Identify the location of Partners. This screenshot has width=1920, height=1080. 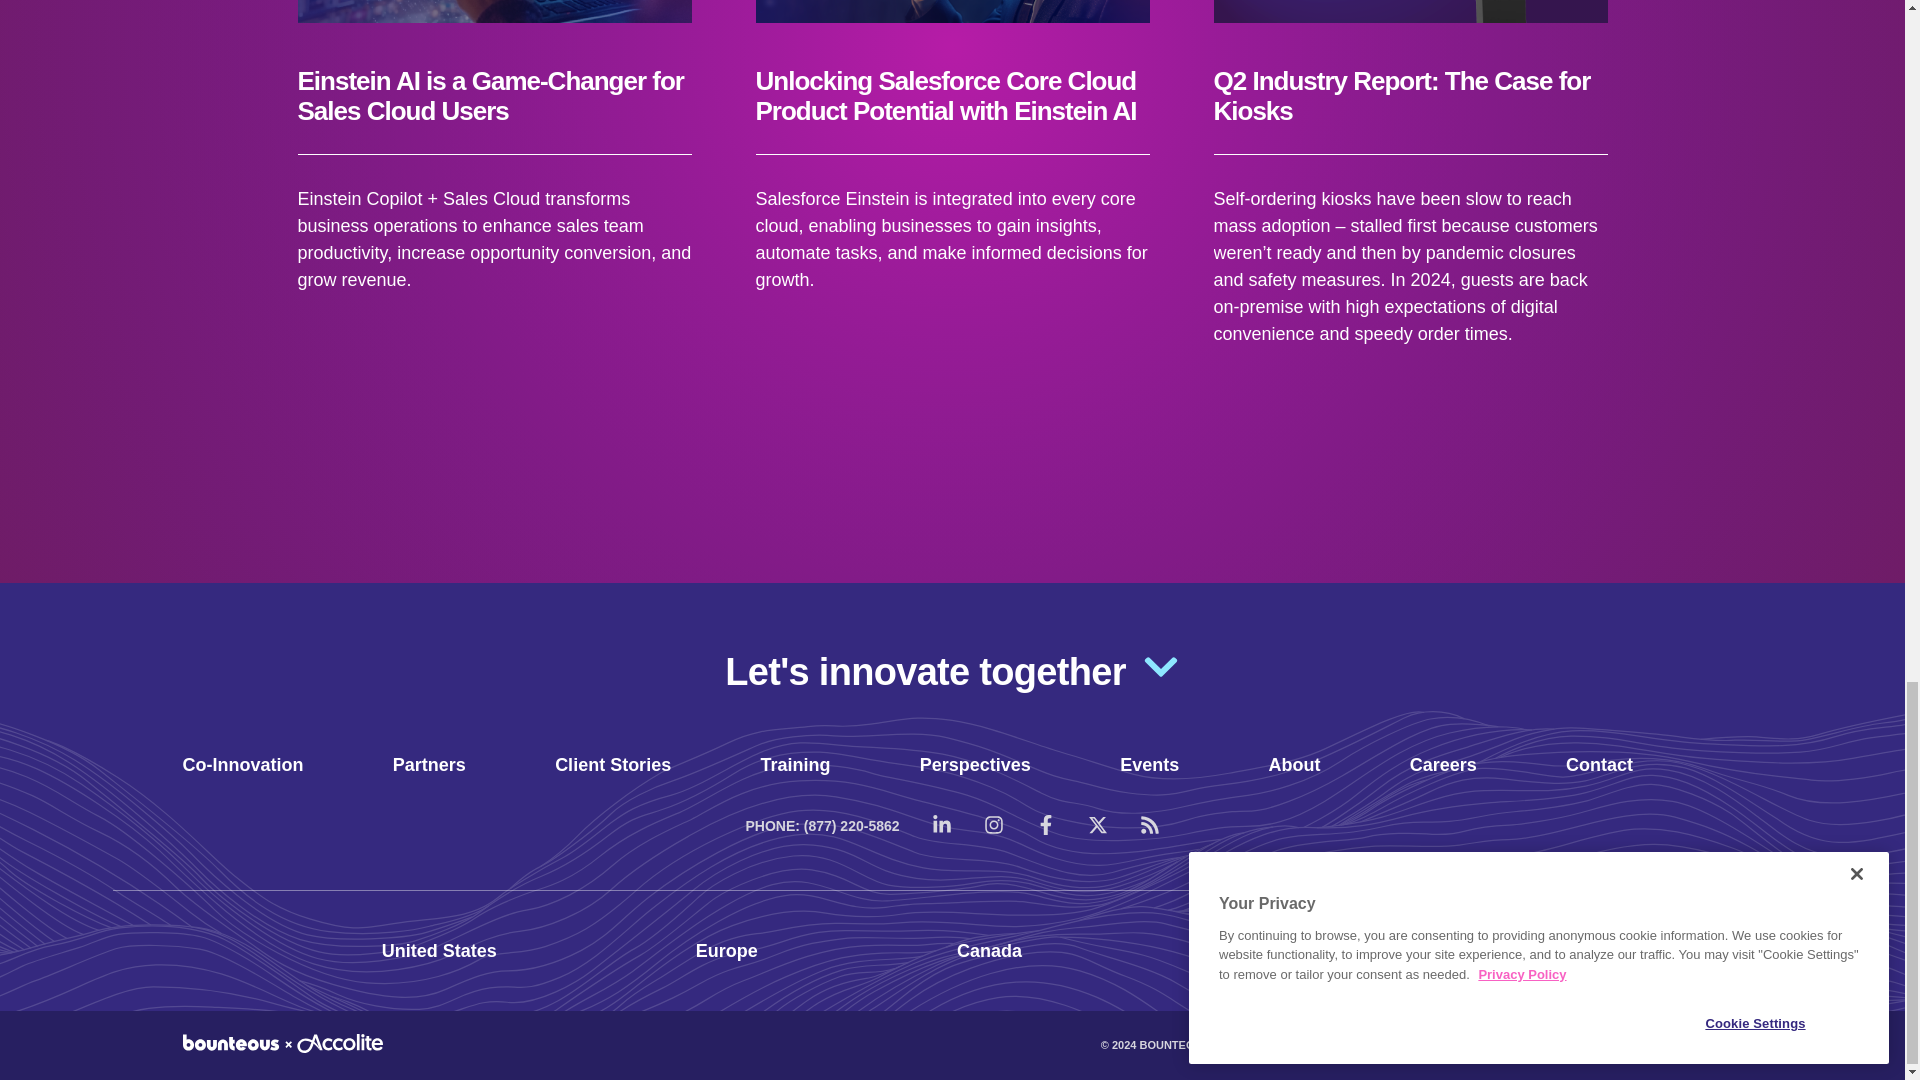
(430, 764).